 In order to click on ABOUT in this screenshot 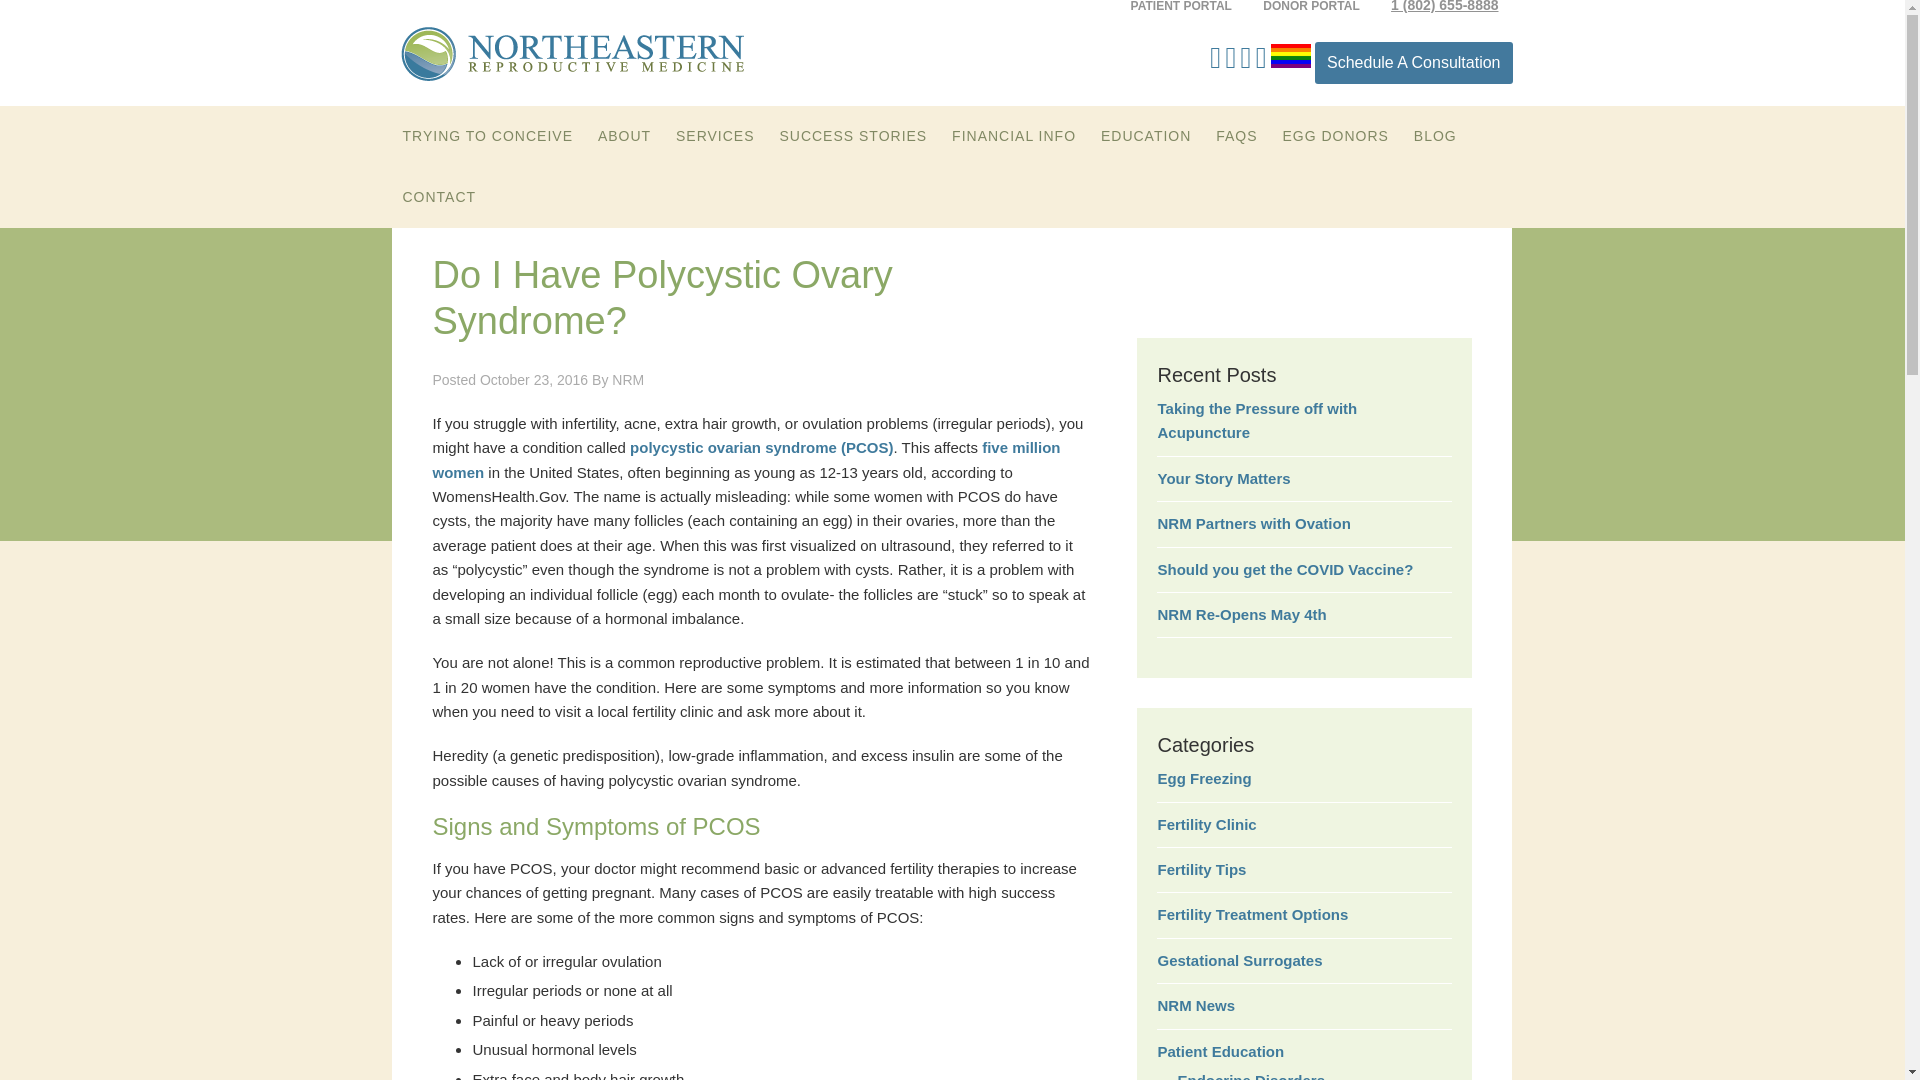, I will do `click(624, 136)`.